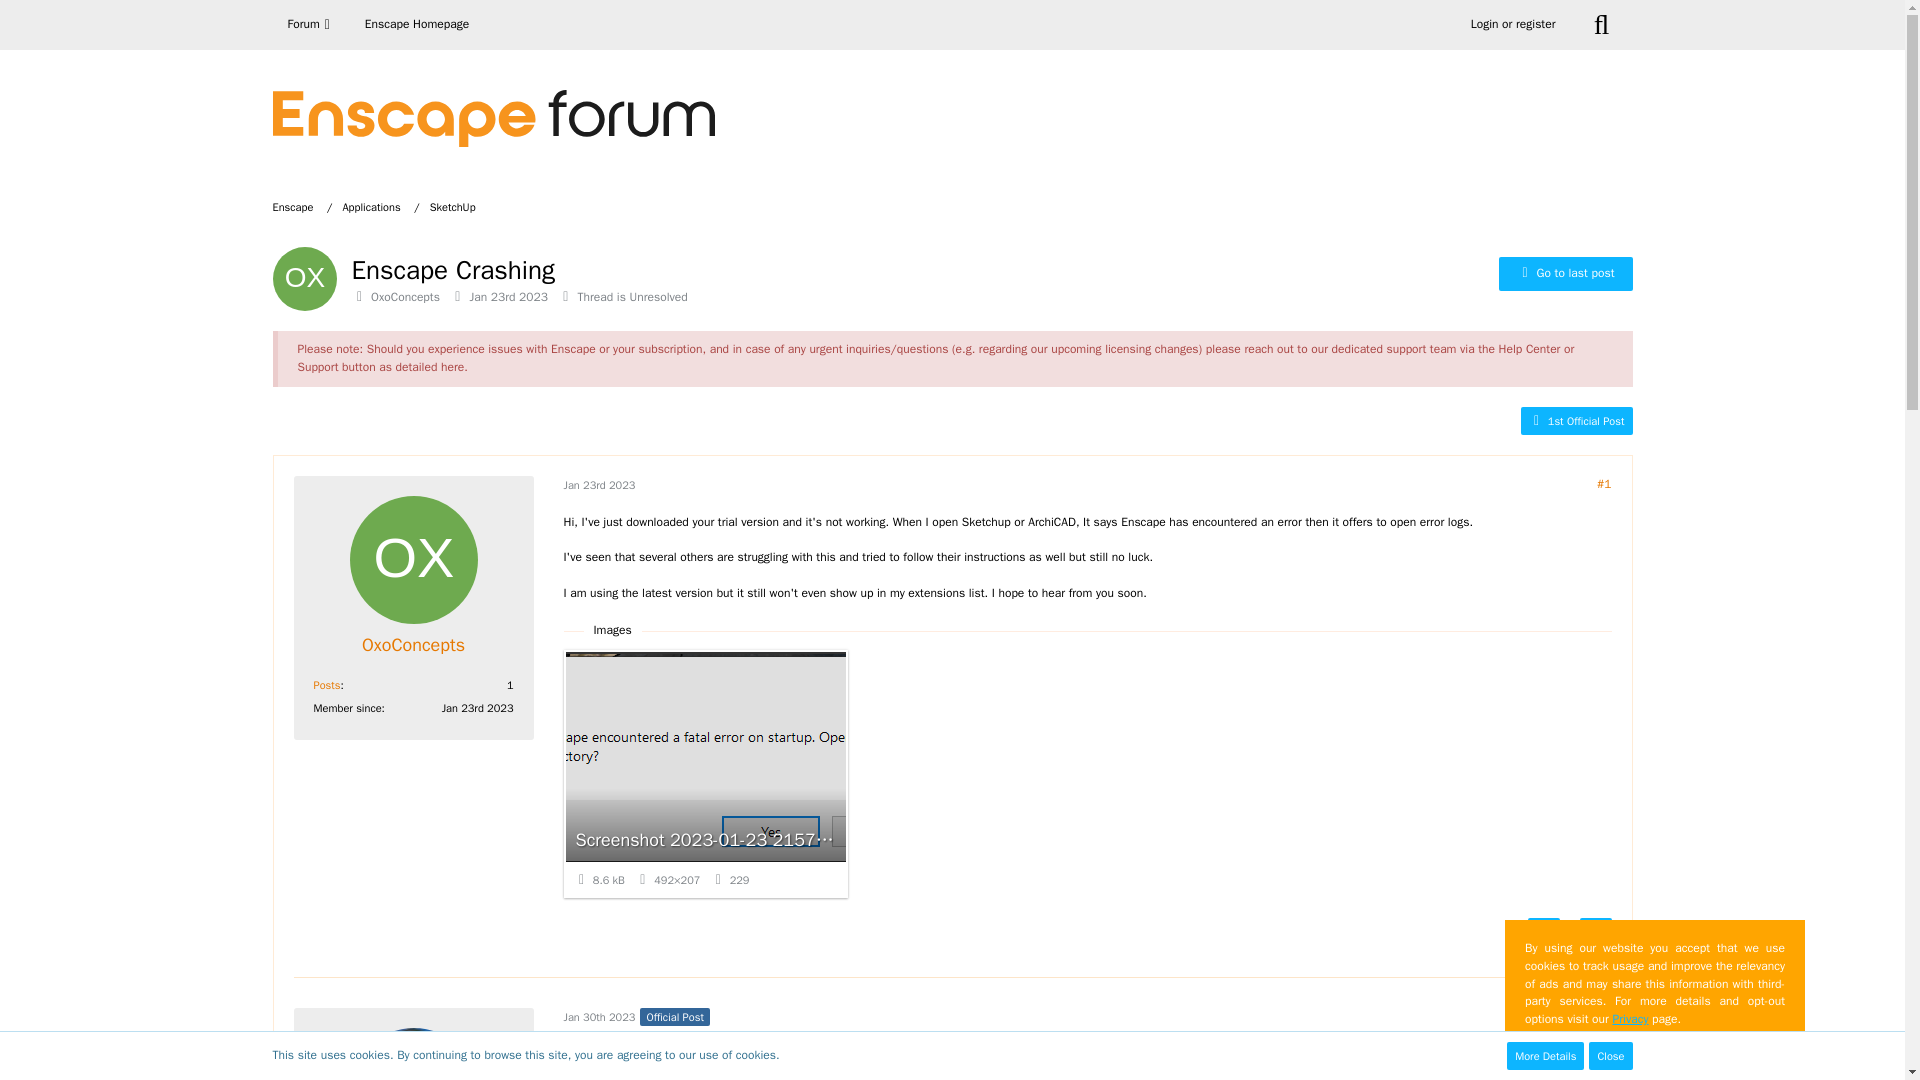  I want to click on Jump to last post, so click(1566, 274).